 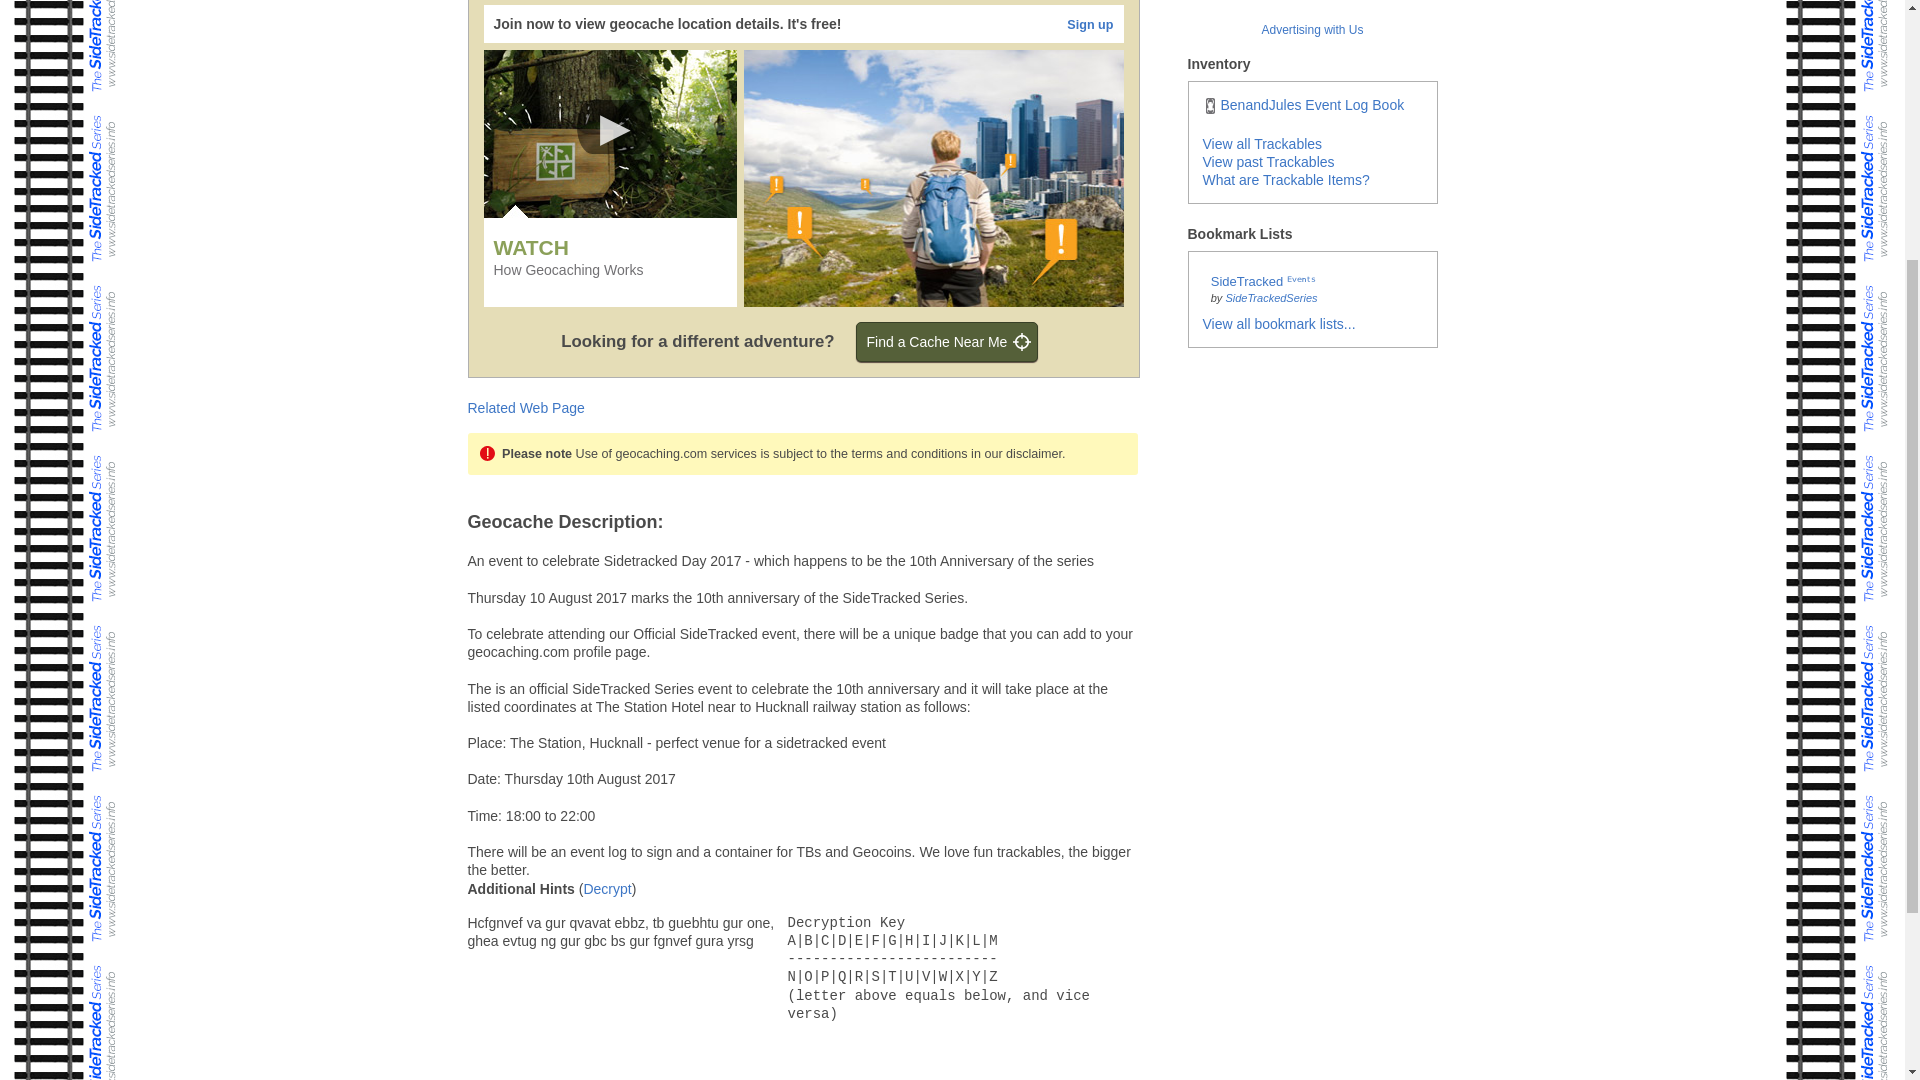 I want to click on View past Trackables, so click(x=1268, y=162).